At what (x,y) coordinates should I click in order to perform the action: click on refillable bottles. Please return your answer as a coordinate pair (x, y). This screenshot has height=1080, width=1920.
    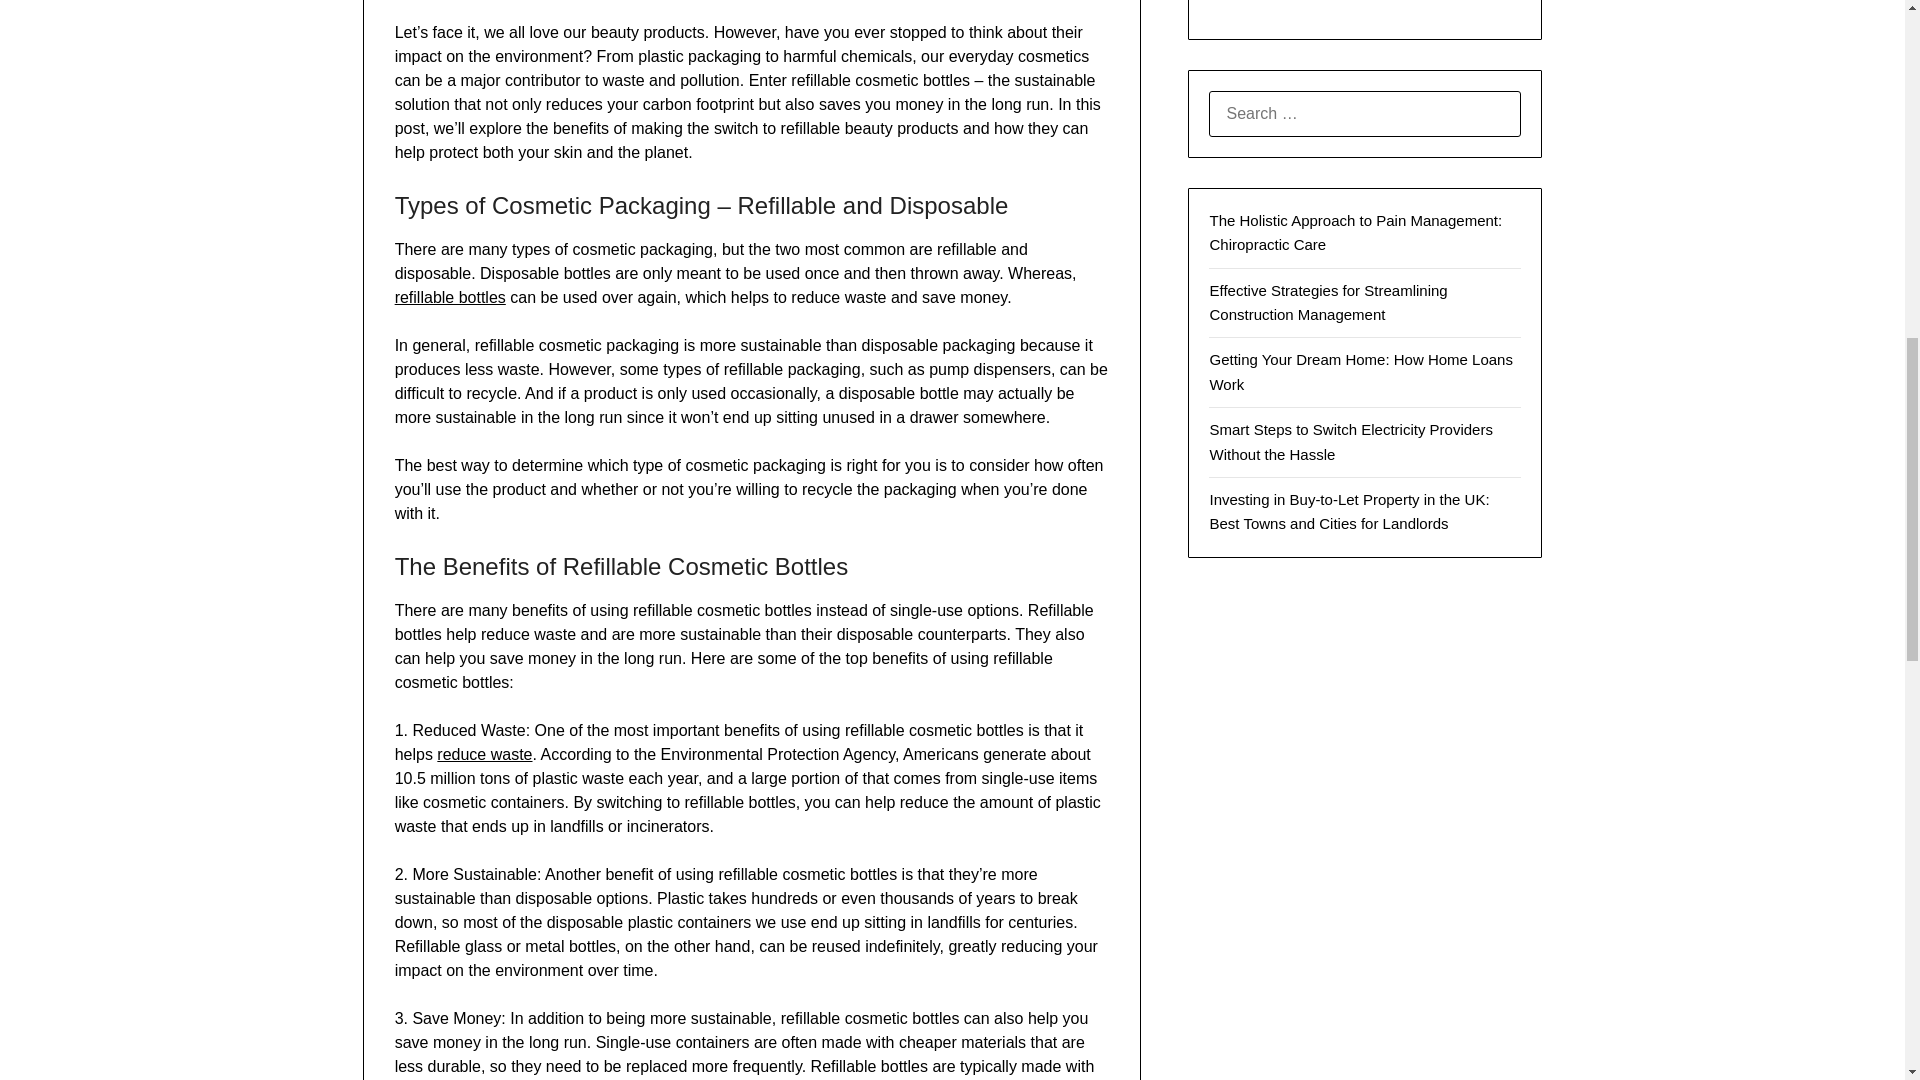
    Looking at the image, I should click on (450, 297).